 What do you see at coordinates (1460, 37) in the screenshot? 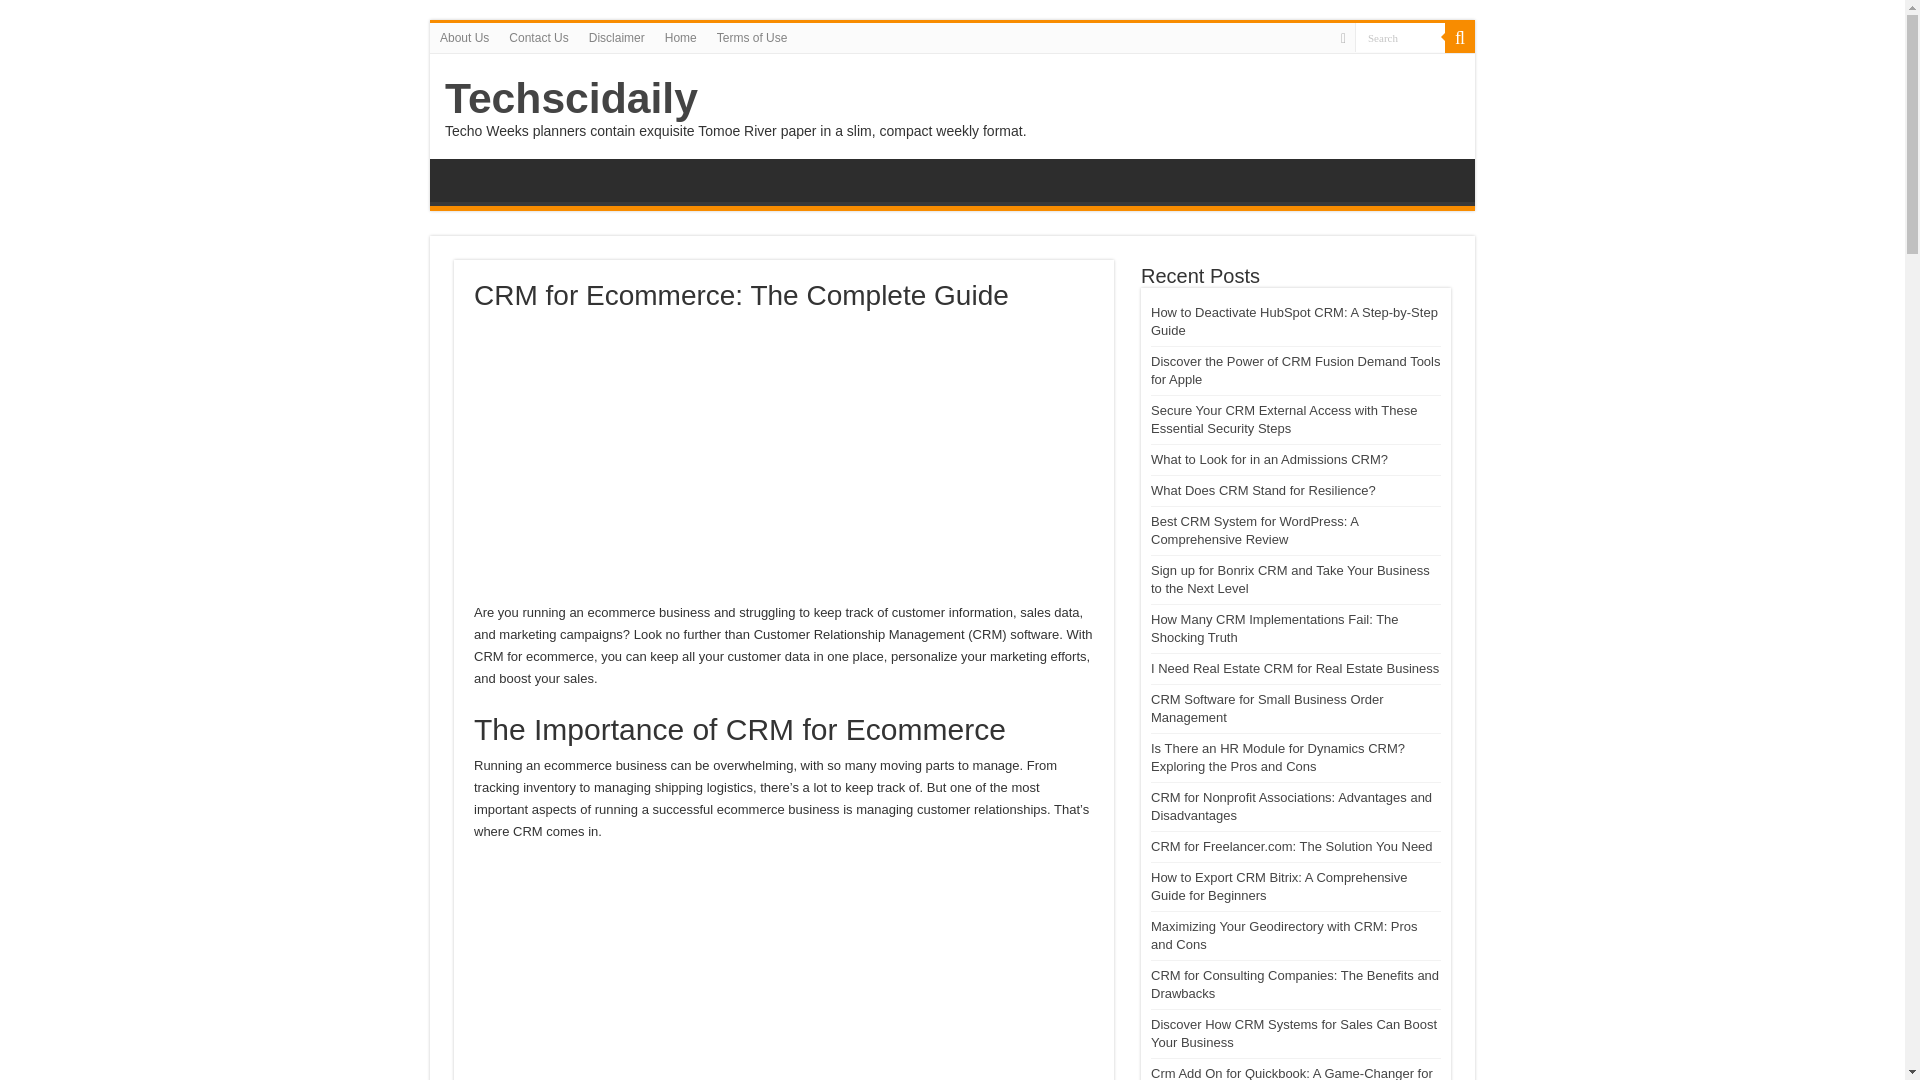
I see `Search` at bounding box center [1460, 37].